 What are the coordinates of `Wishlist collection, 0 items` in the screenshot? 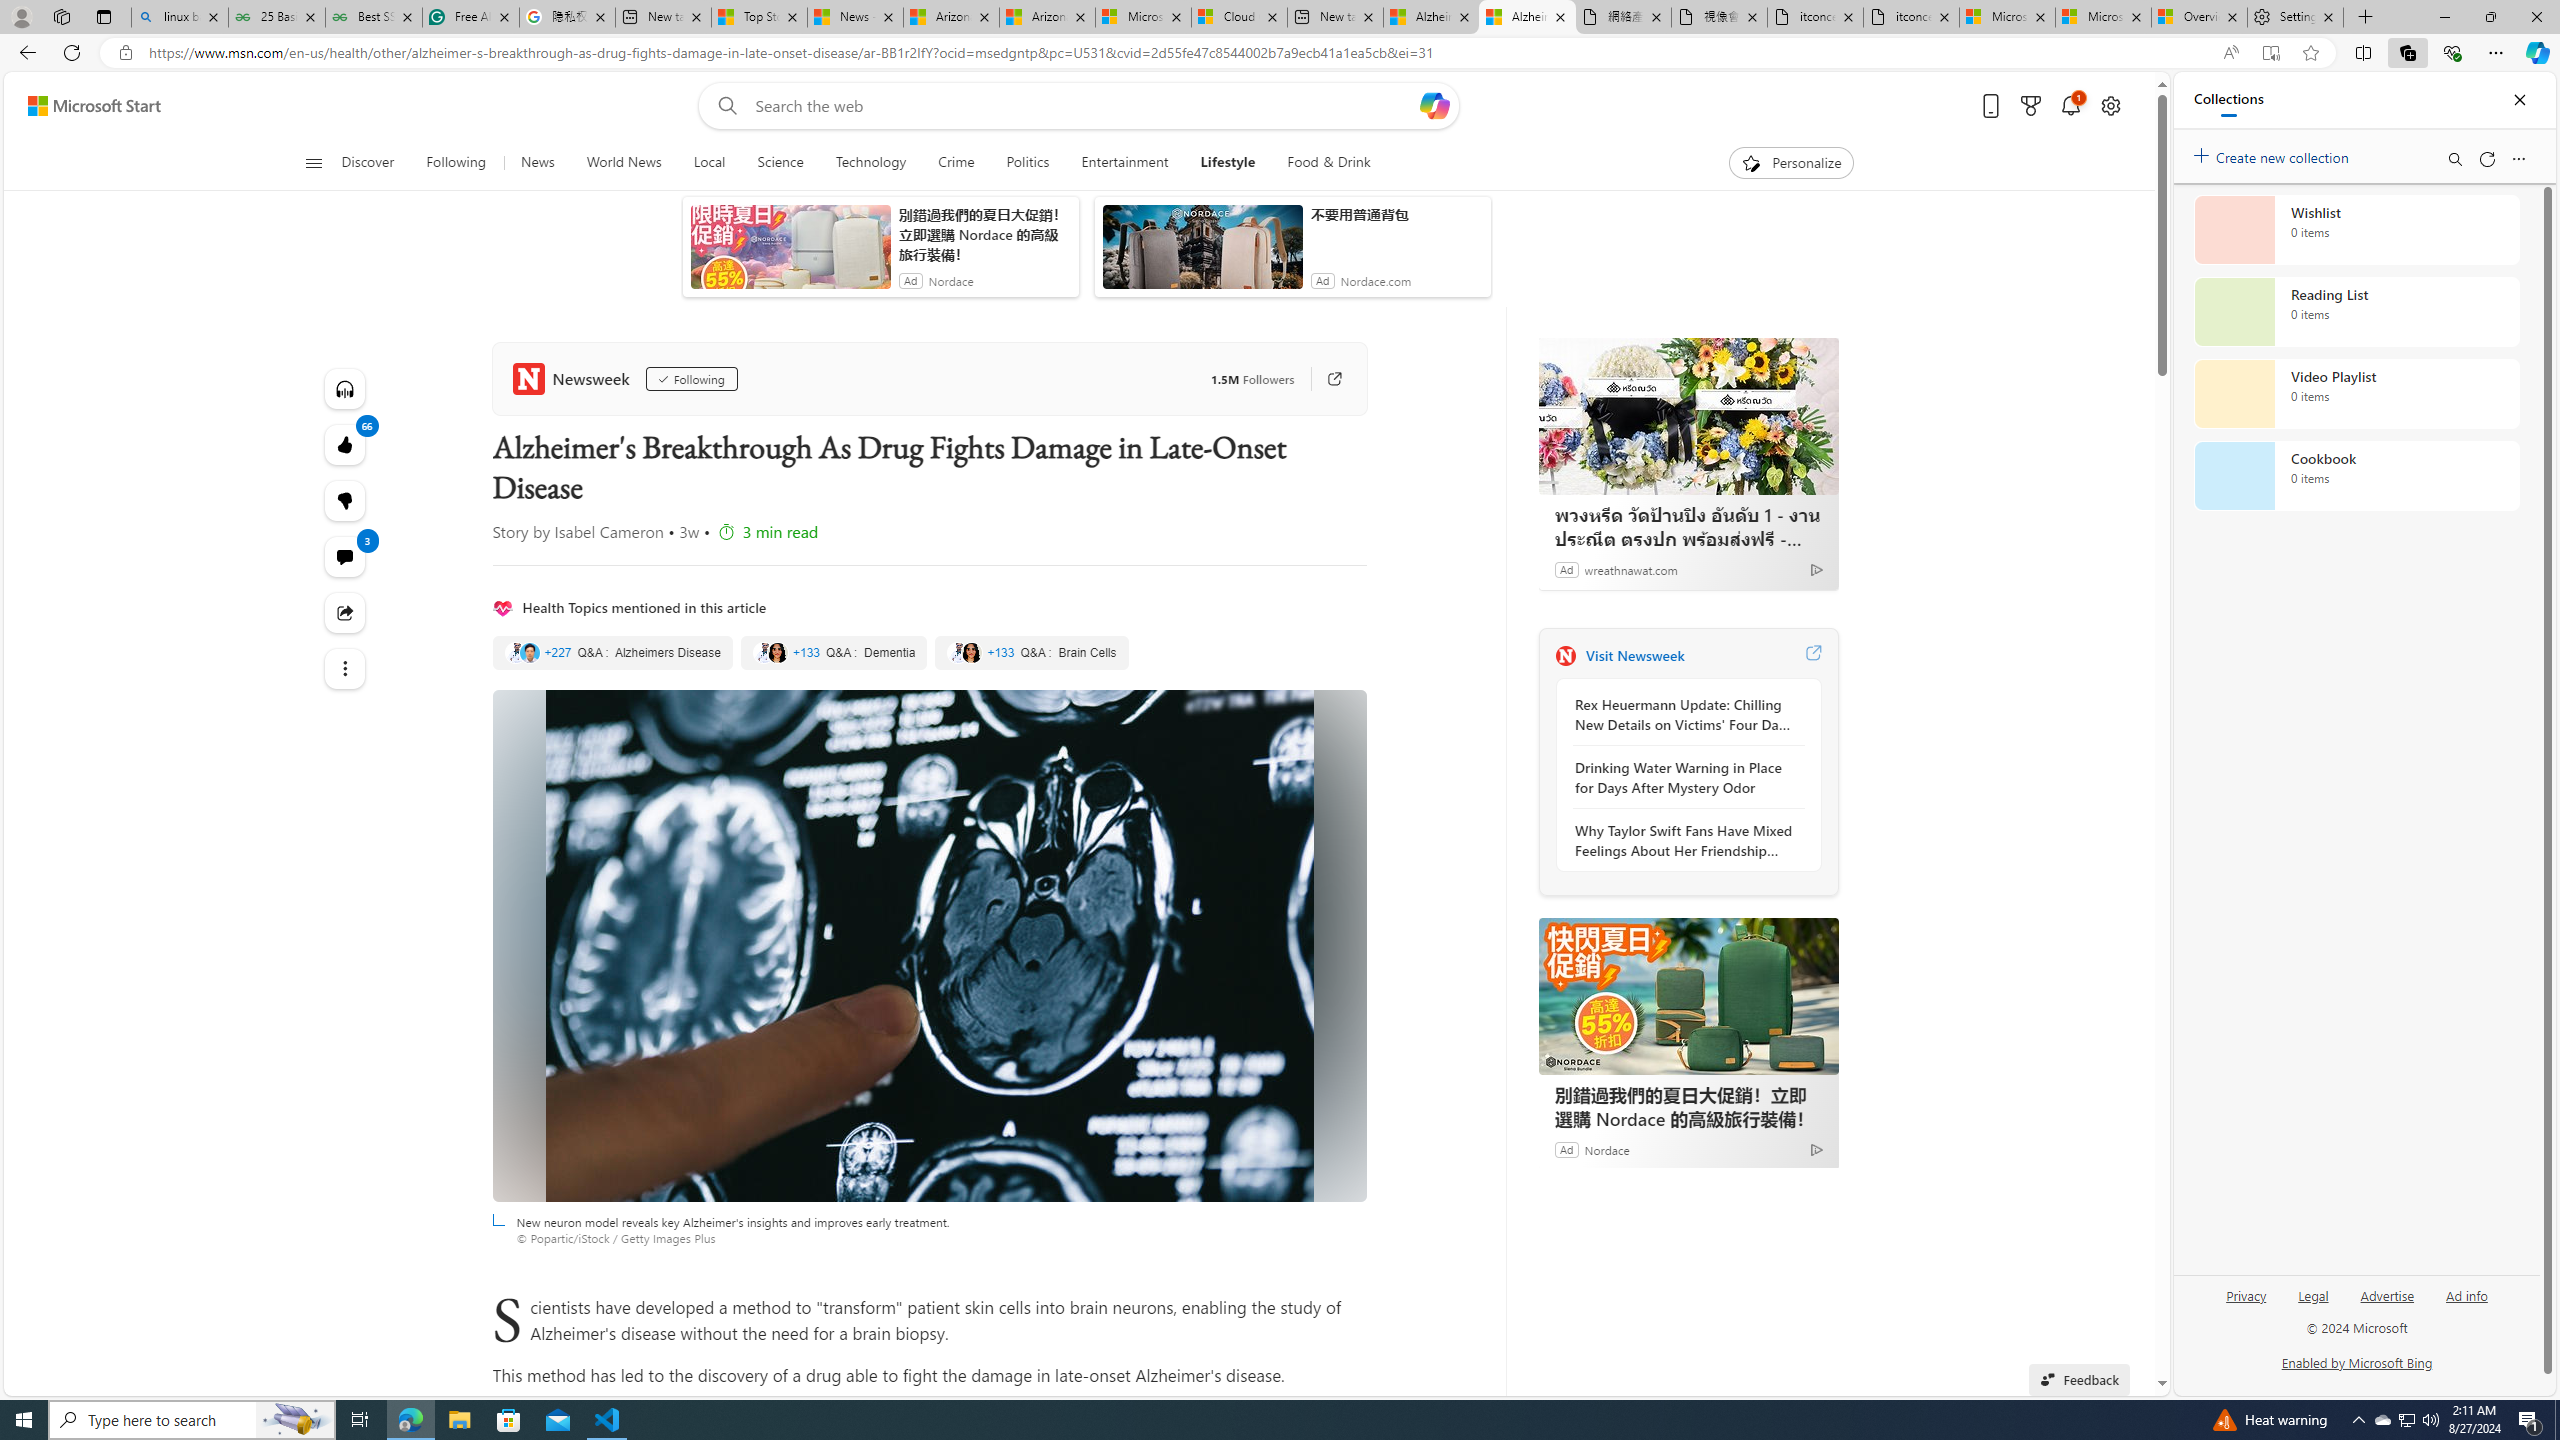 It's located at (2356, 229).